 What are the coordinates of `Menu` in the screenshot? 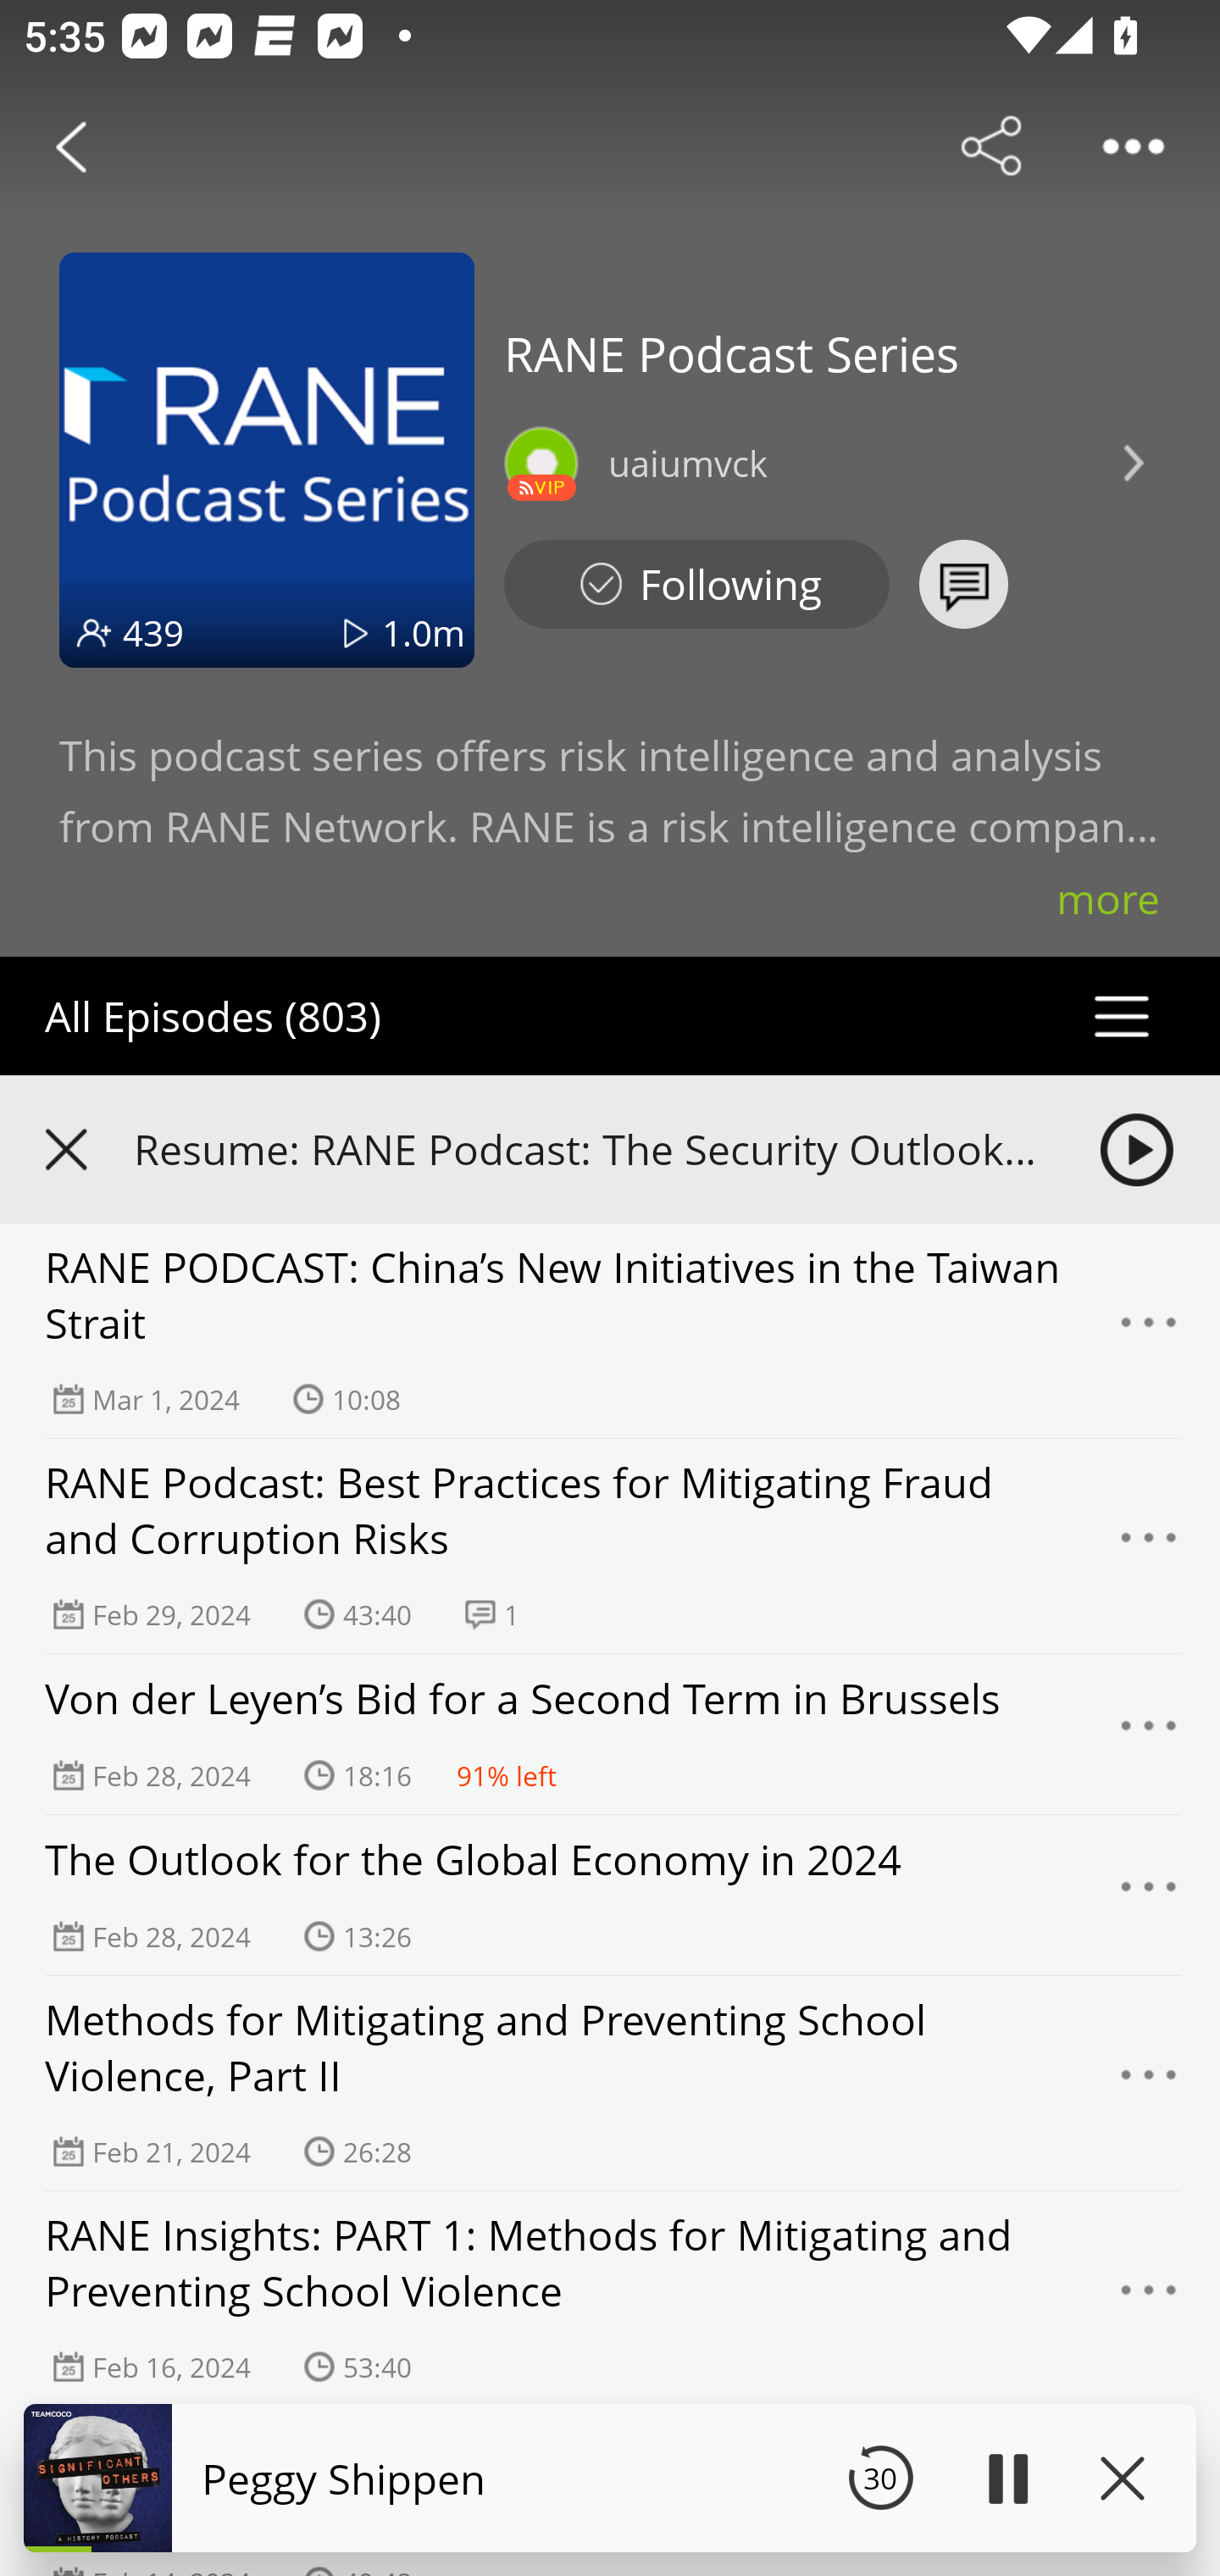 It's located at (1149, 2084).